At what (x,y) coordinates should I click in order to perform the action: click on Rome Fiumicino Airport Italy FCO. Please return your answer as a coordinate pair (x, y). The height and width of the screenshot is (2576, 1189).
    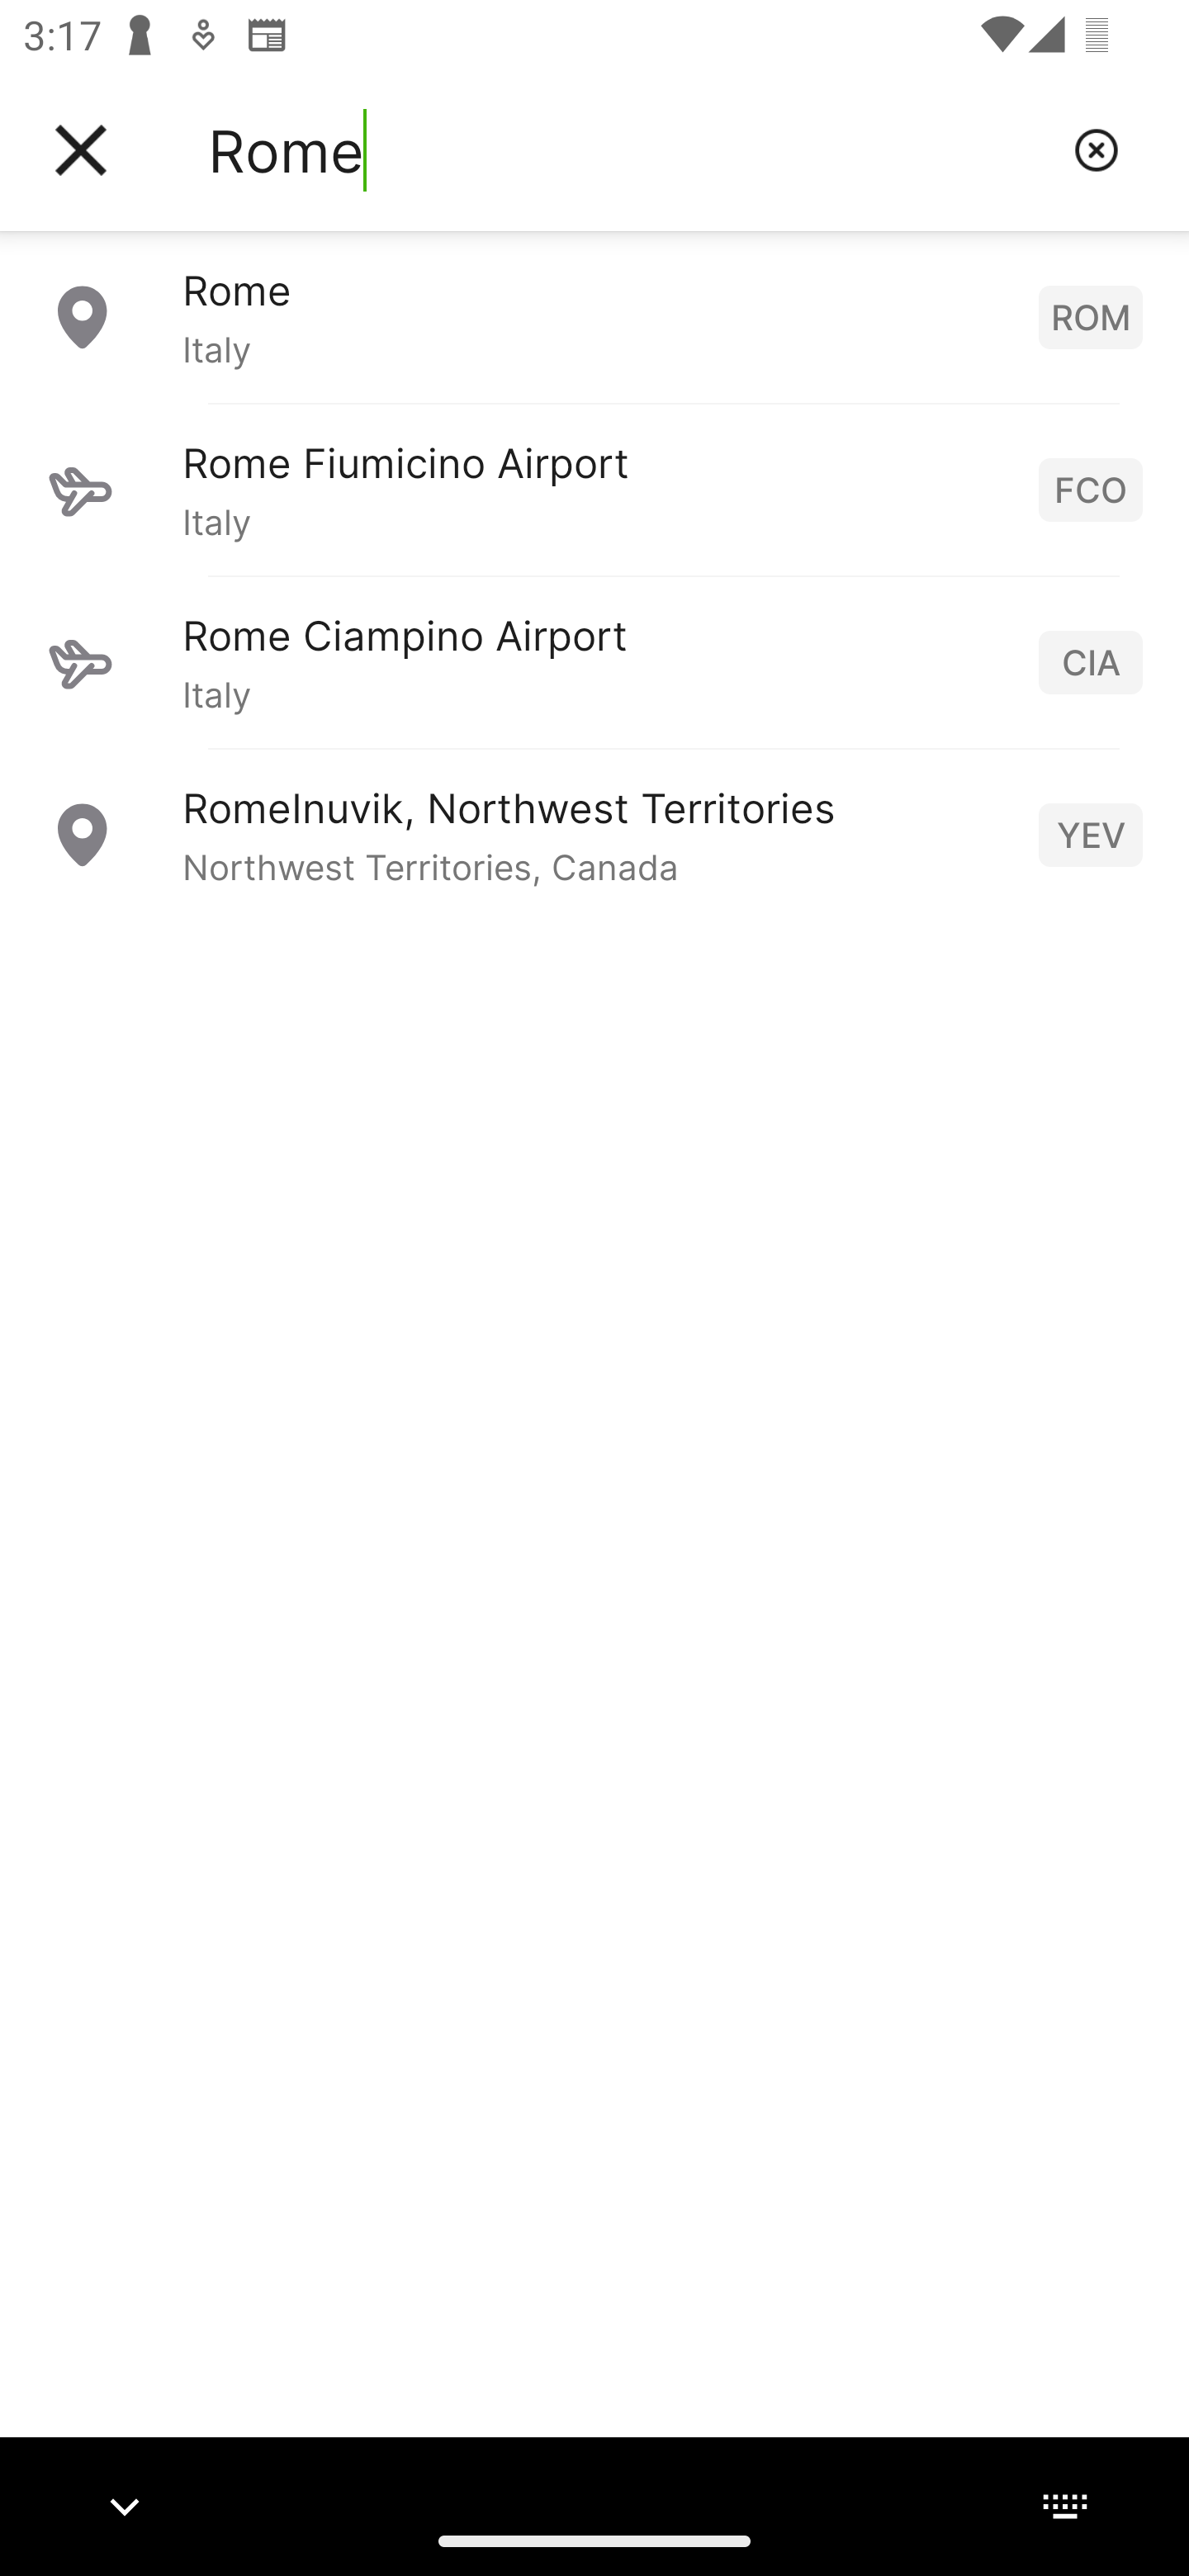
    Looking at the image, I should click on (594, 489).